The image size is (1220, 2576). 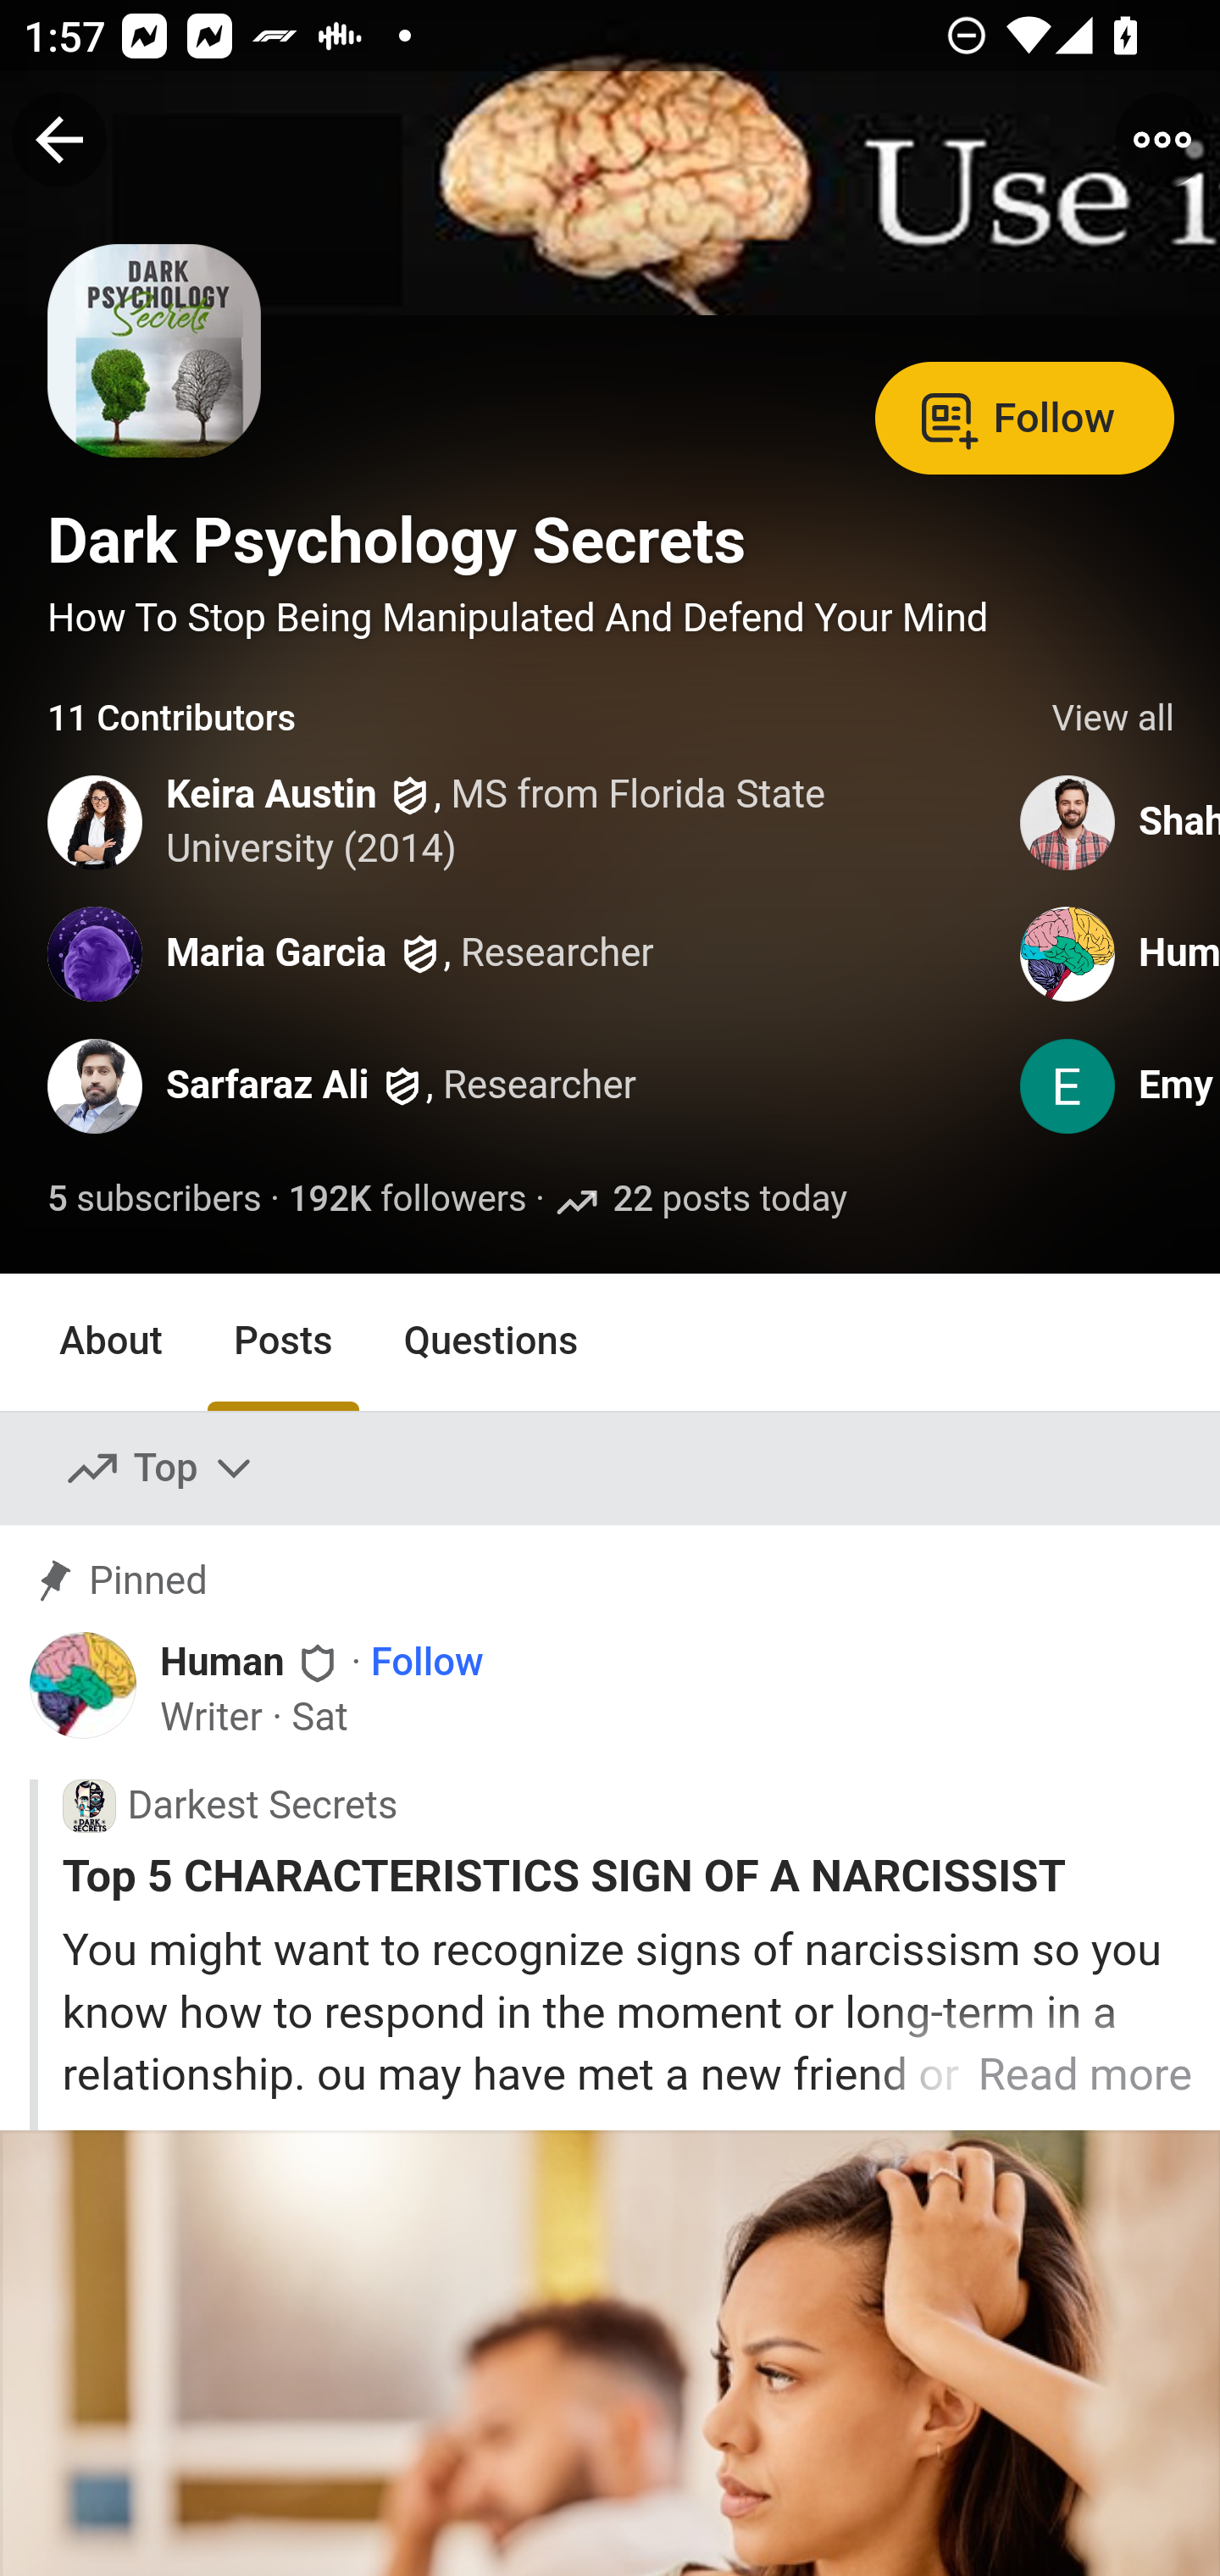 I want to click on Follow, so click(x=427, y=1661).